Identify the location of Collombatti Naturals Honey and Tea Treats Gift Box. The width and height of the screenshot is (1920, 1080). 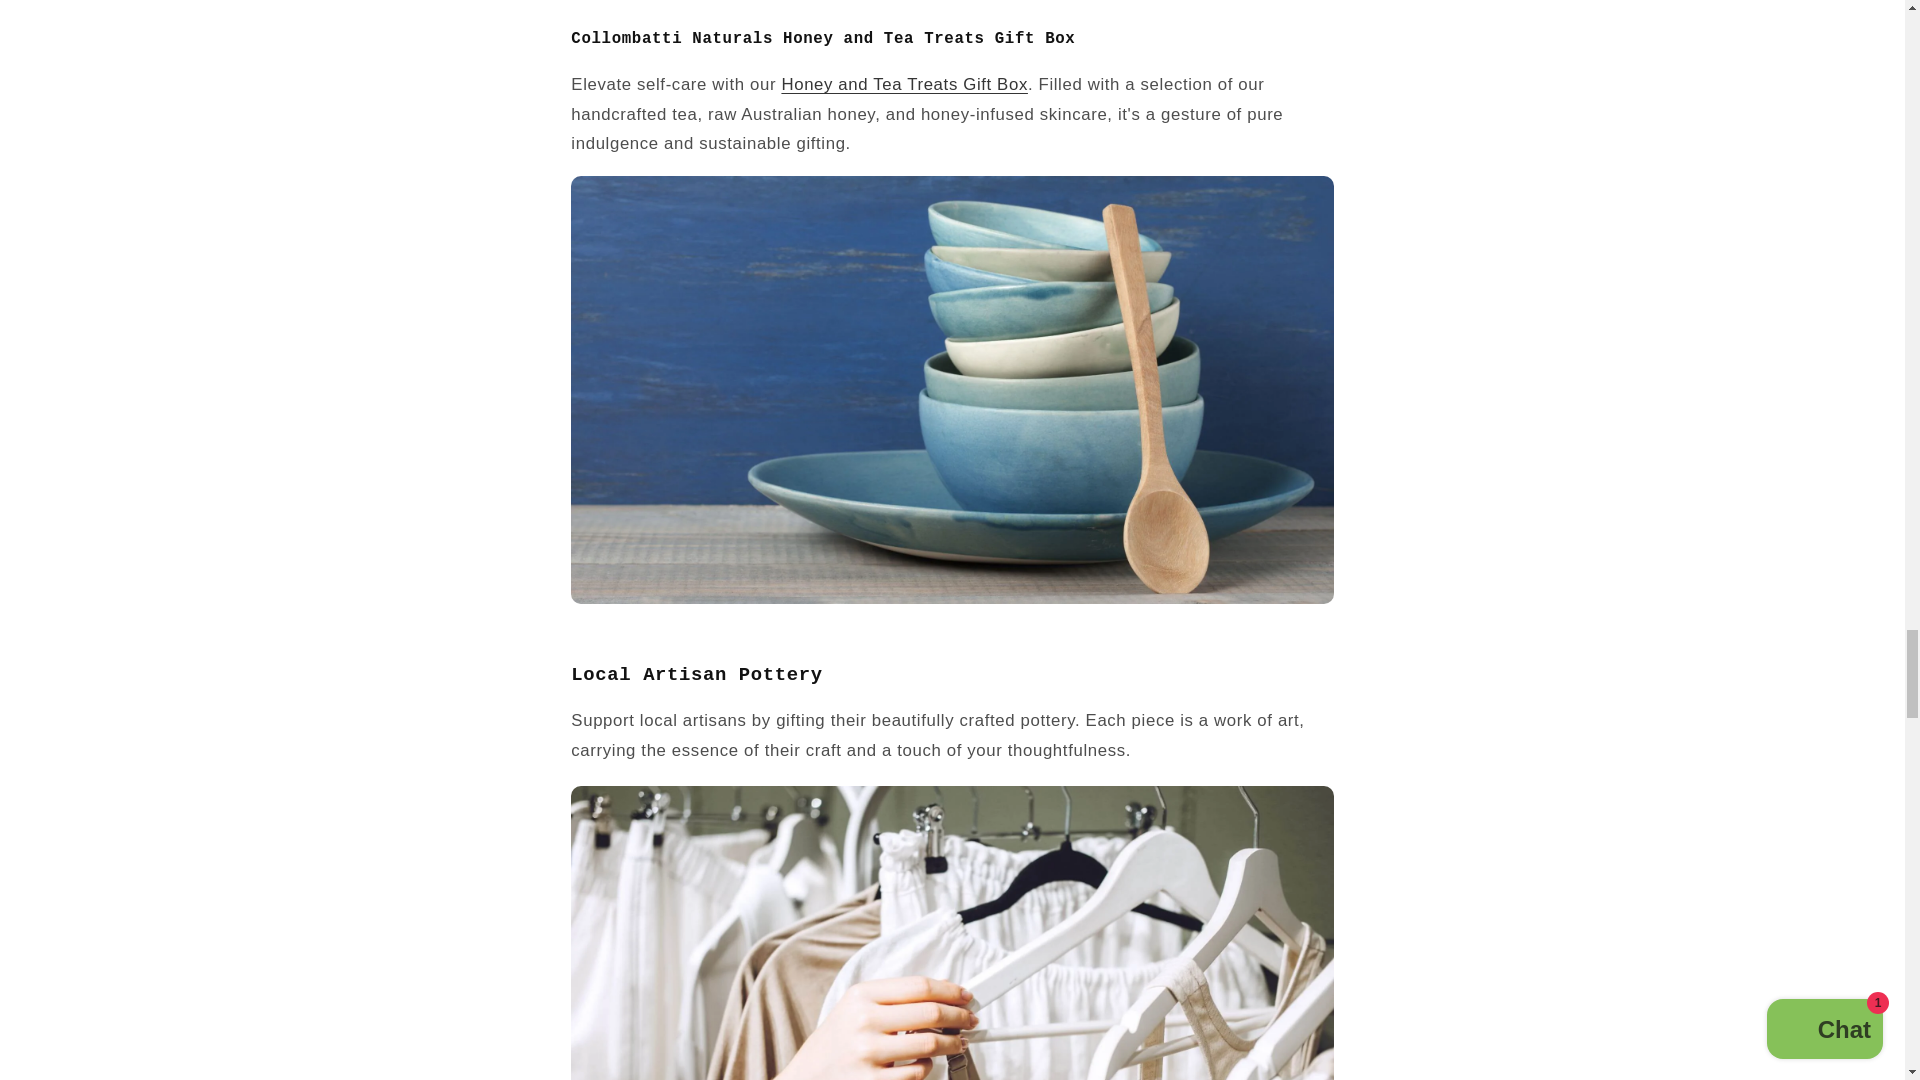
(904, 84).